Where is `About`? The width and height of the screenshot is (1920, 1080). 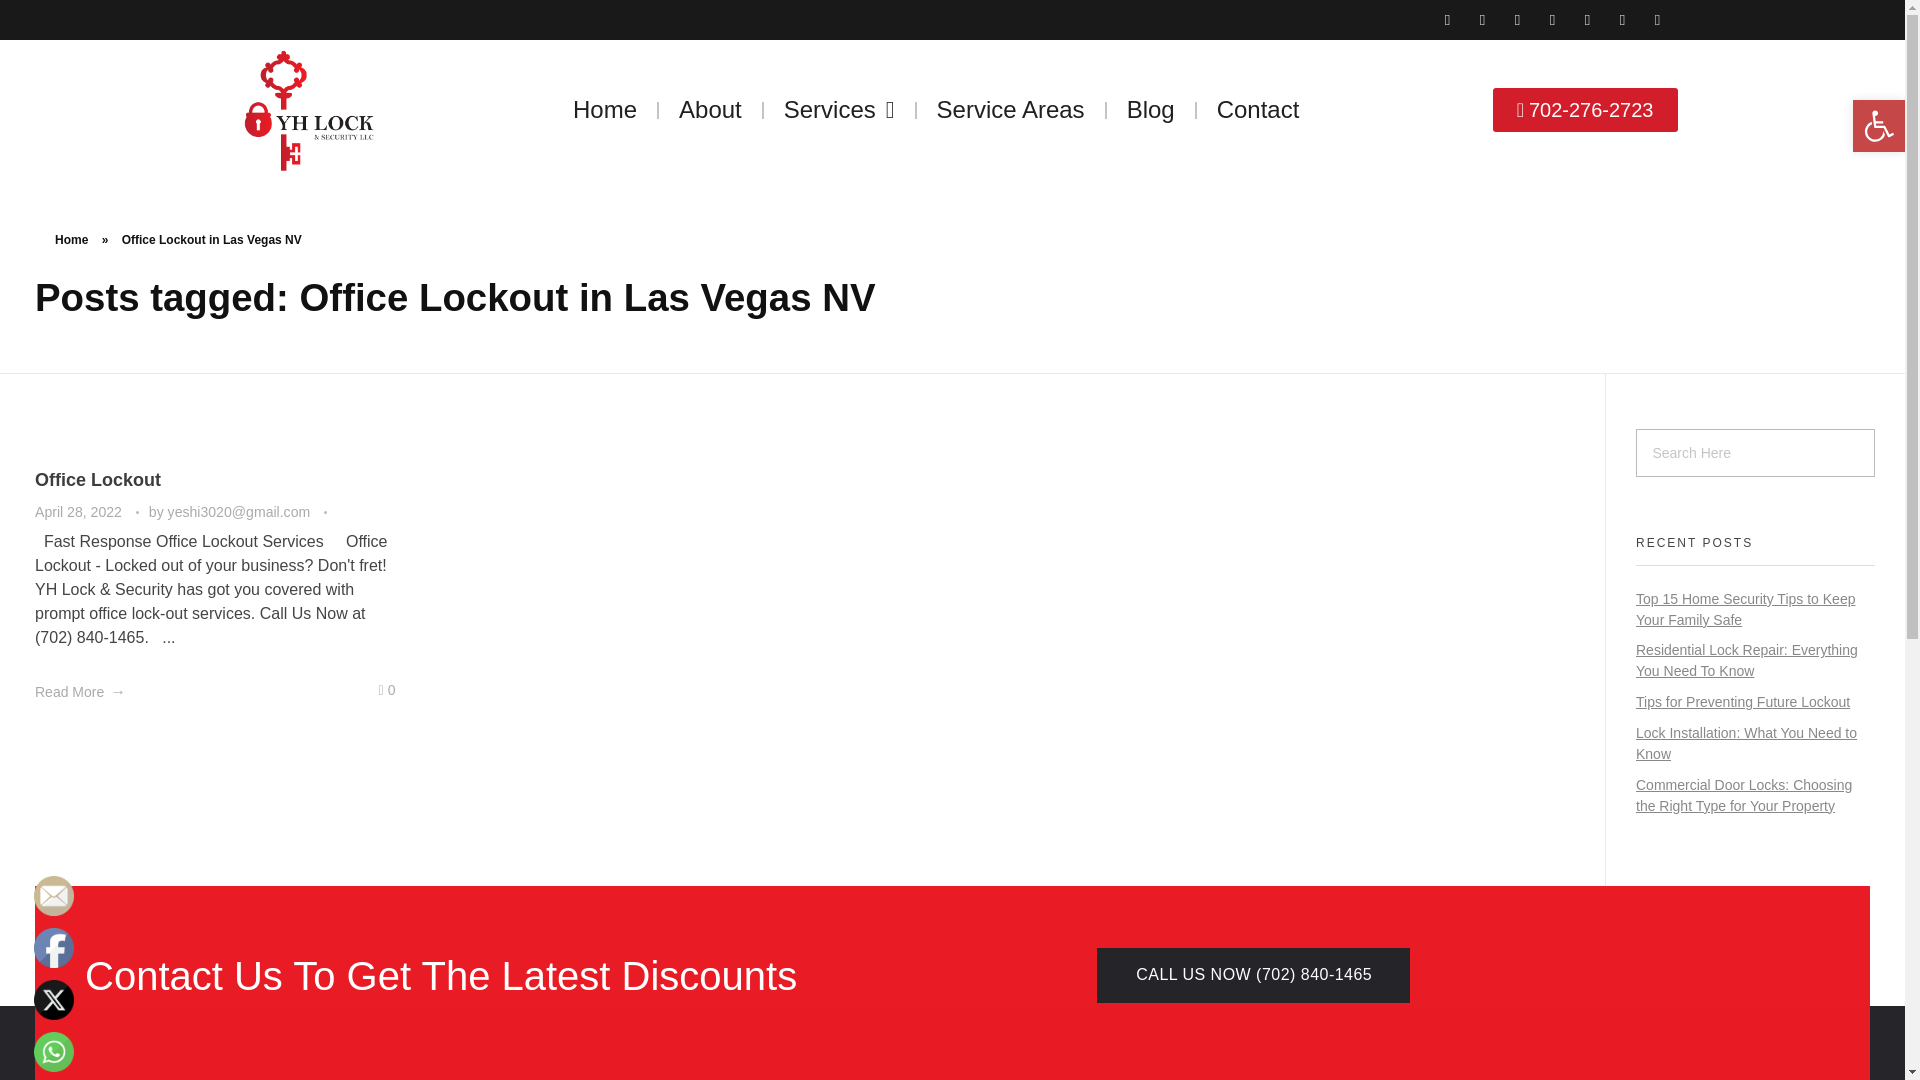
About is located at coordinates (710, 110).